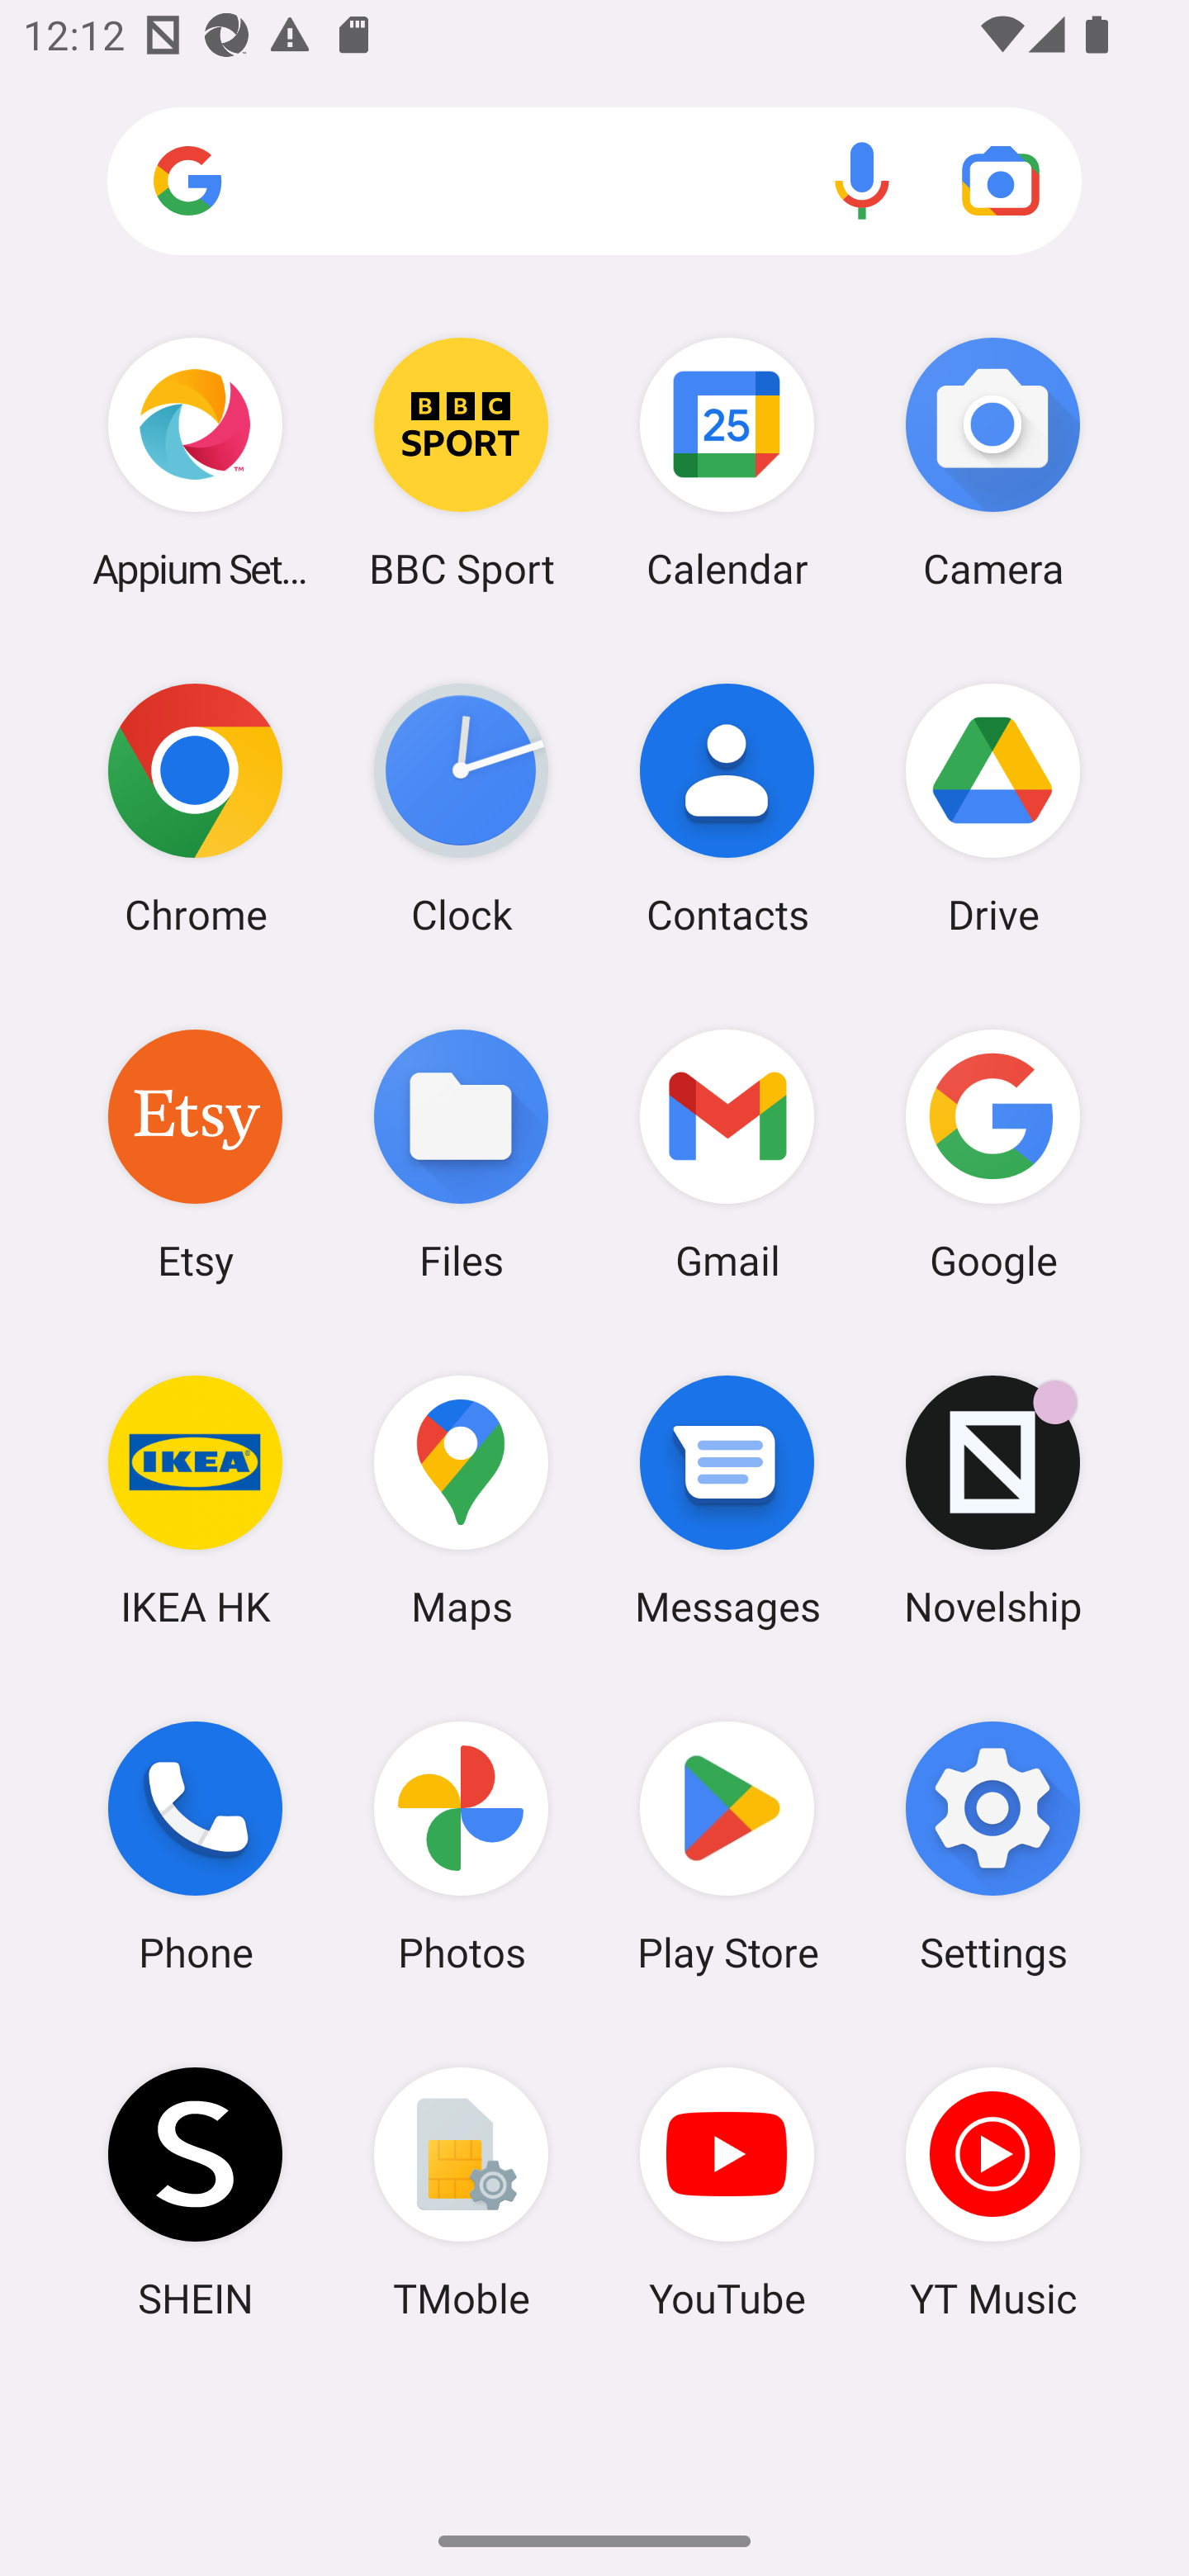  What do you see at coordinates (727, 808) in the screenshot?
I see `Contacts` at bounding box center [727, 808].